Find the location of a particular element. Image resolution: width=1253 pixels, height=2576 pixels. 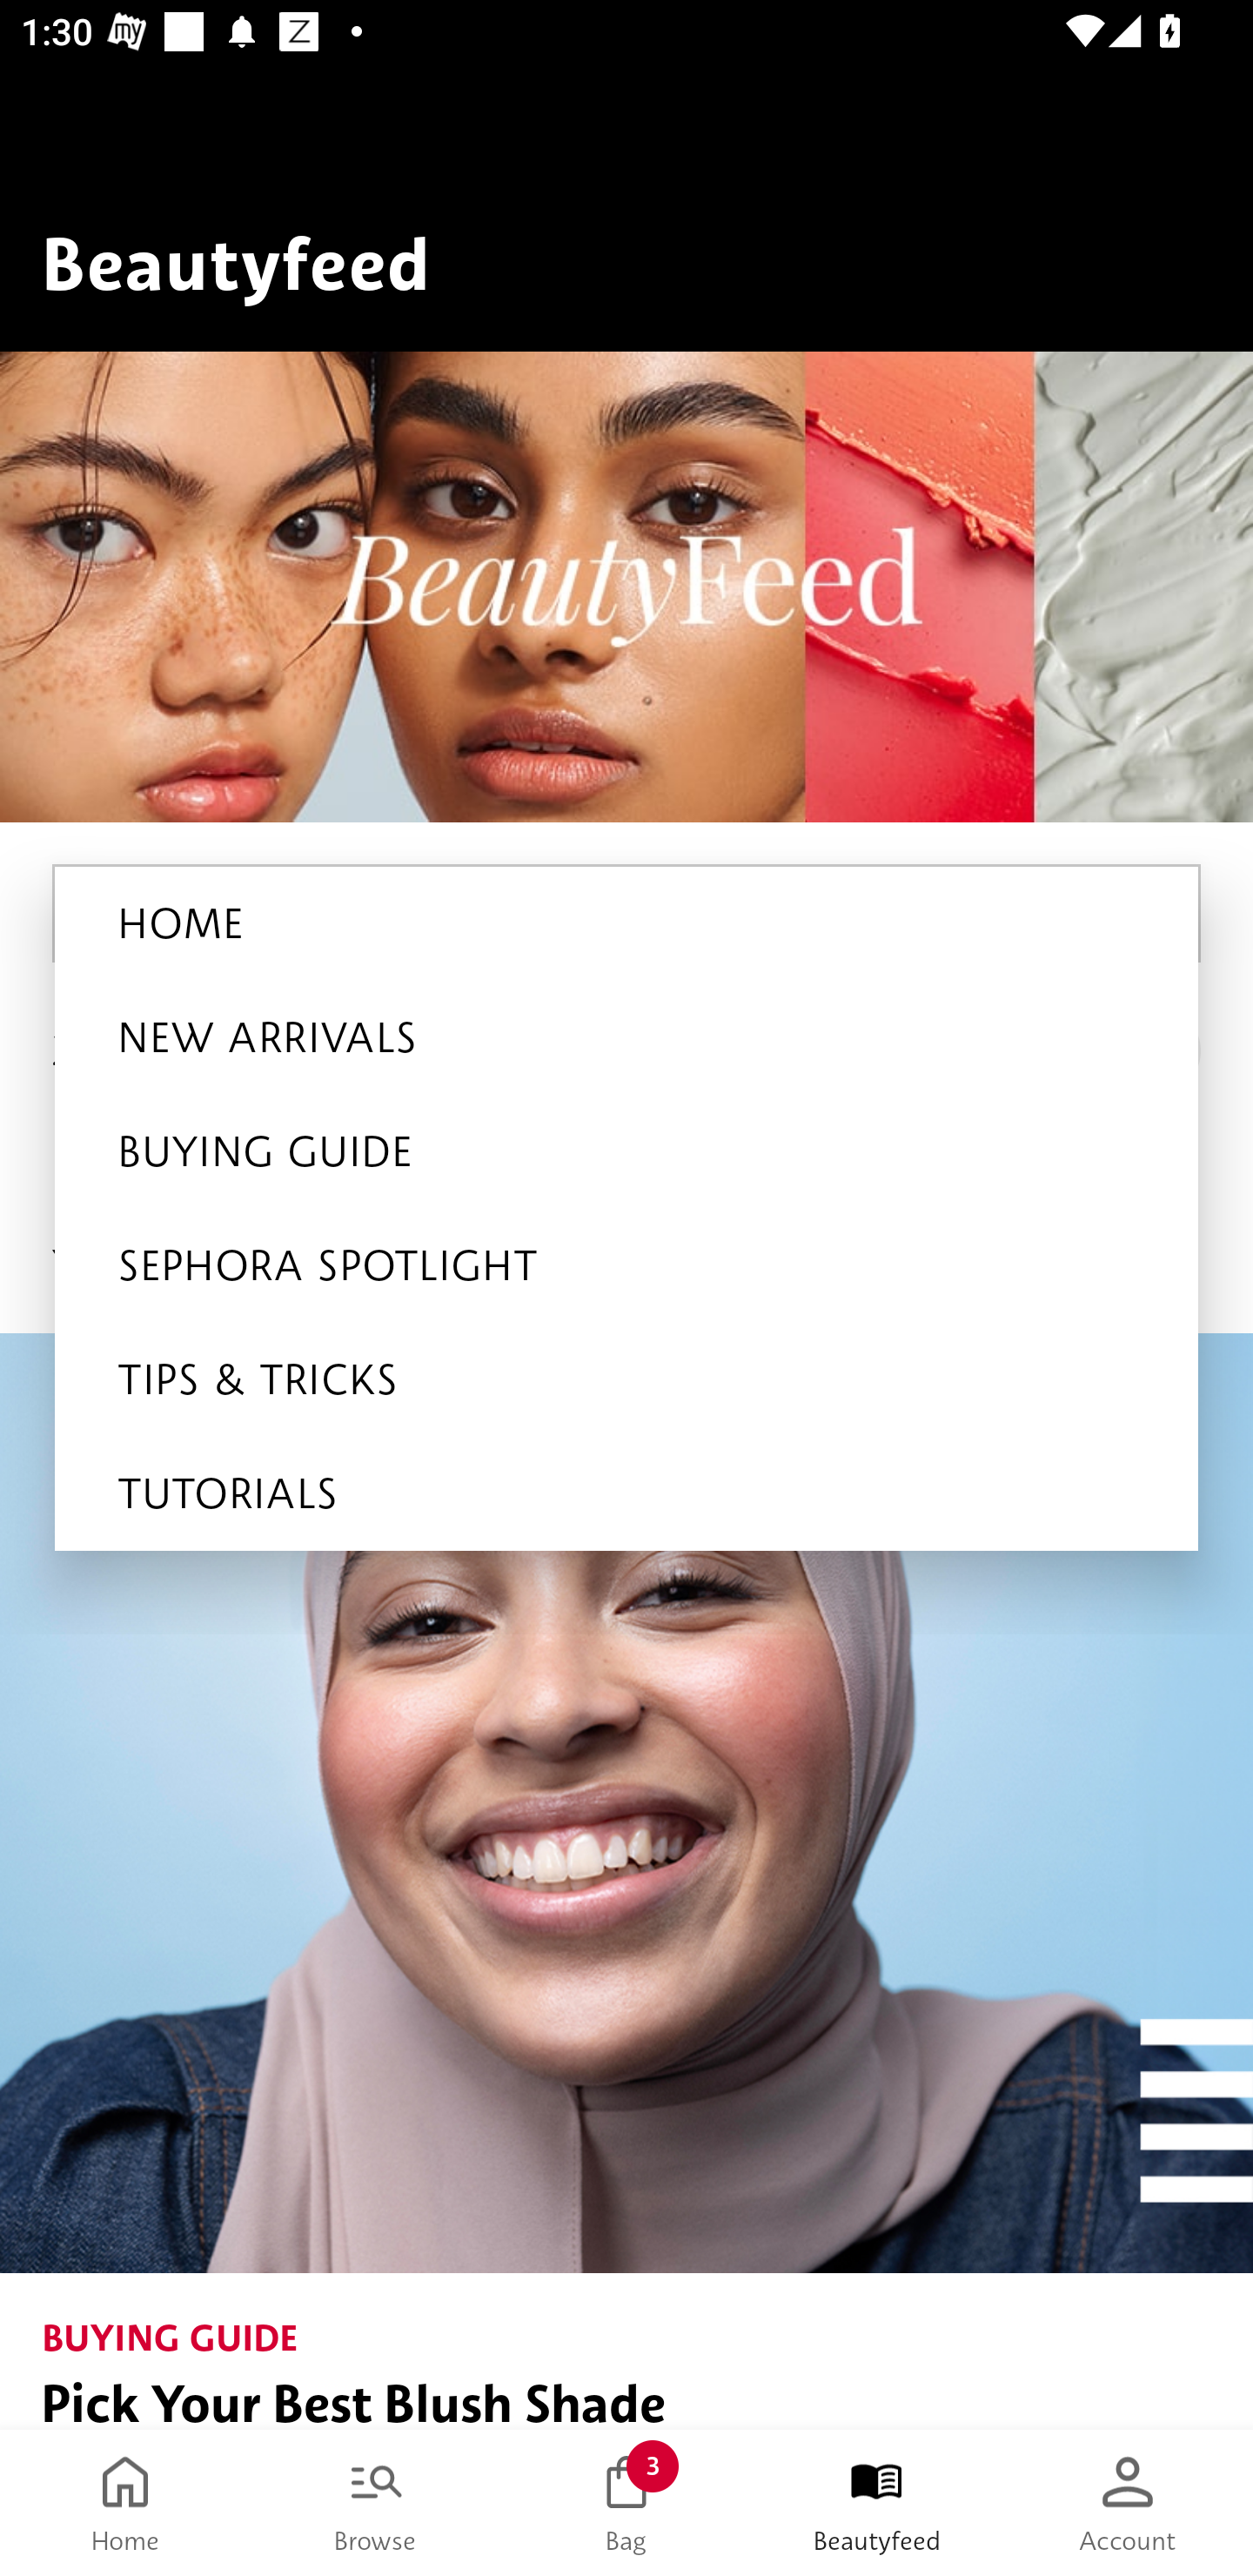

TIPS & TRICKS is located at coordinates (626, 1380).